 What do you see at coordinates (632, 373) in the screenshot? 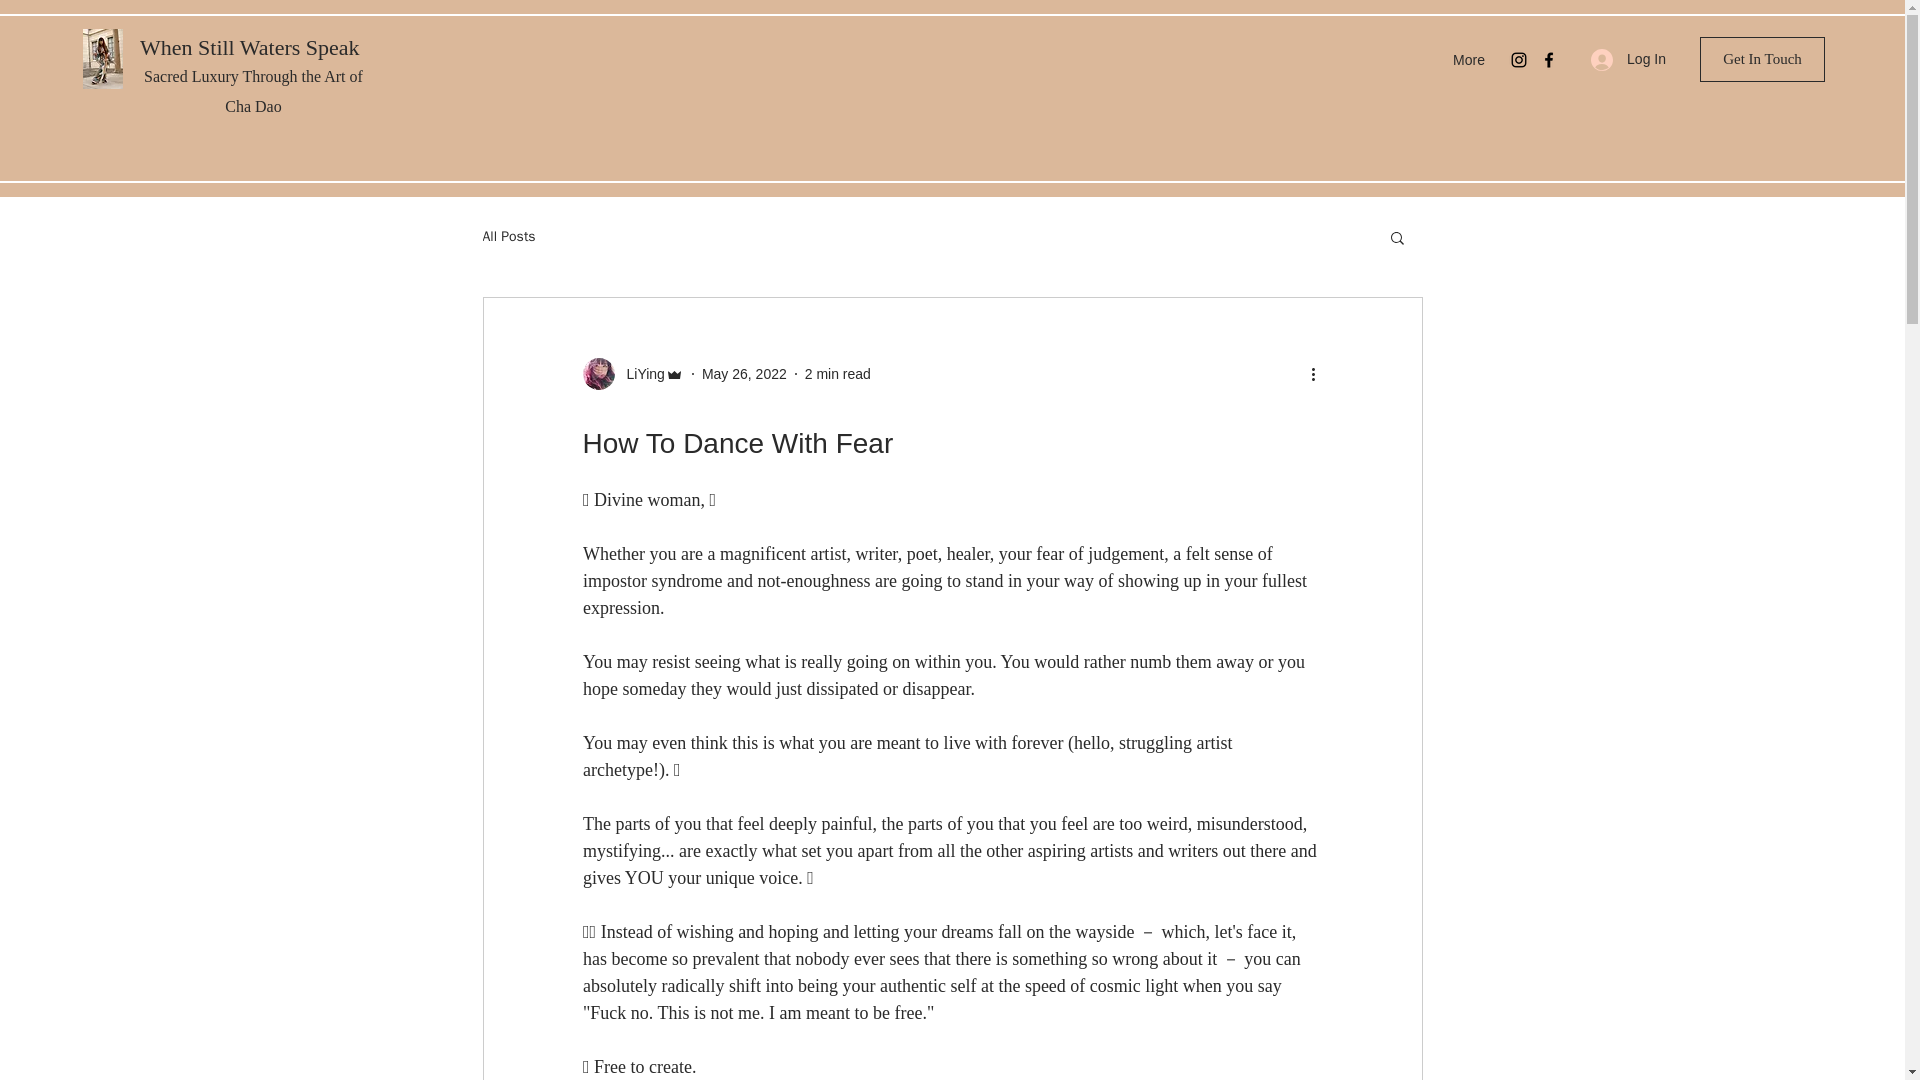
I see `LiYing` at bounding box center [632, 373].